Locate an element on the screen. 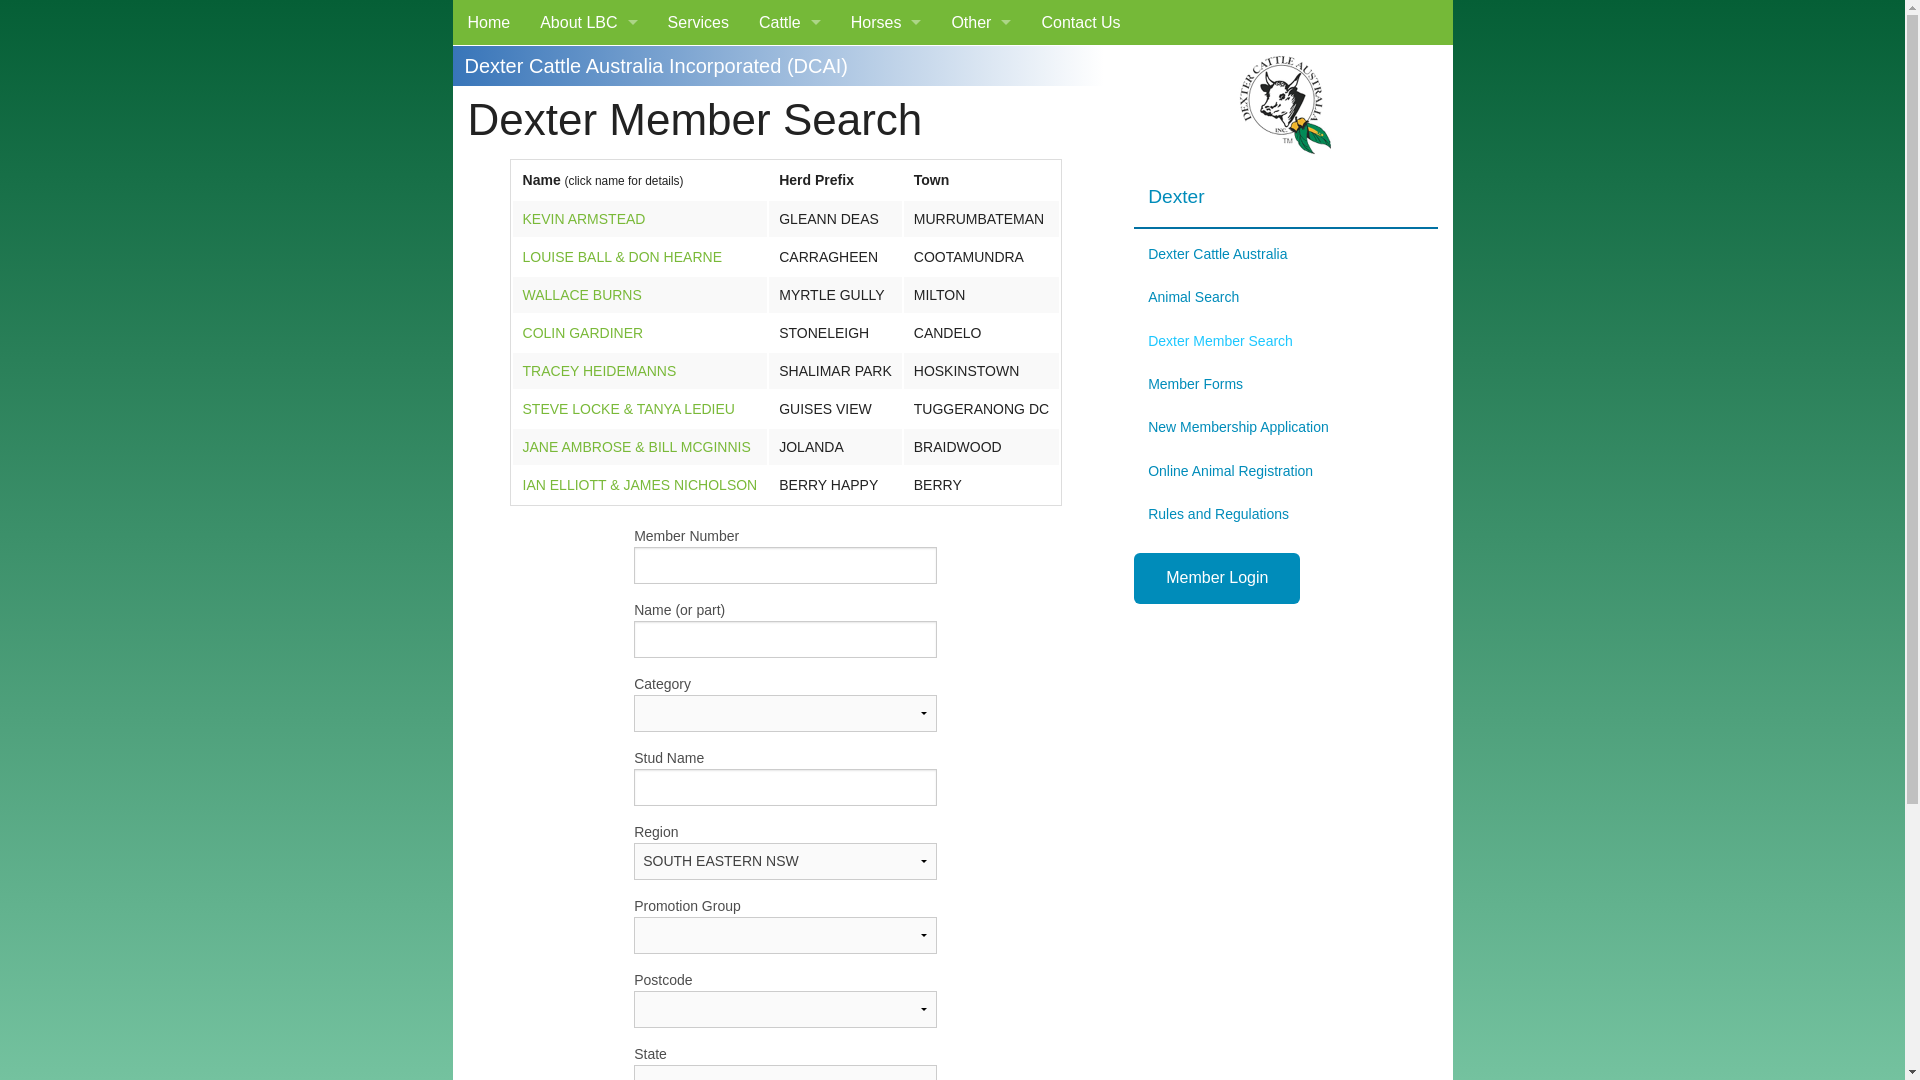 This screenshot has height=1080, width=1920. Murray Grey is located at coordinates (790, 518).